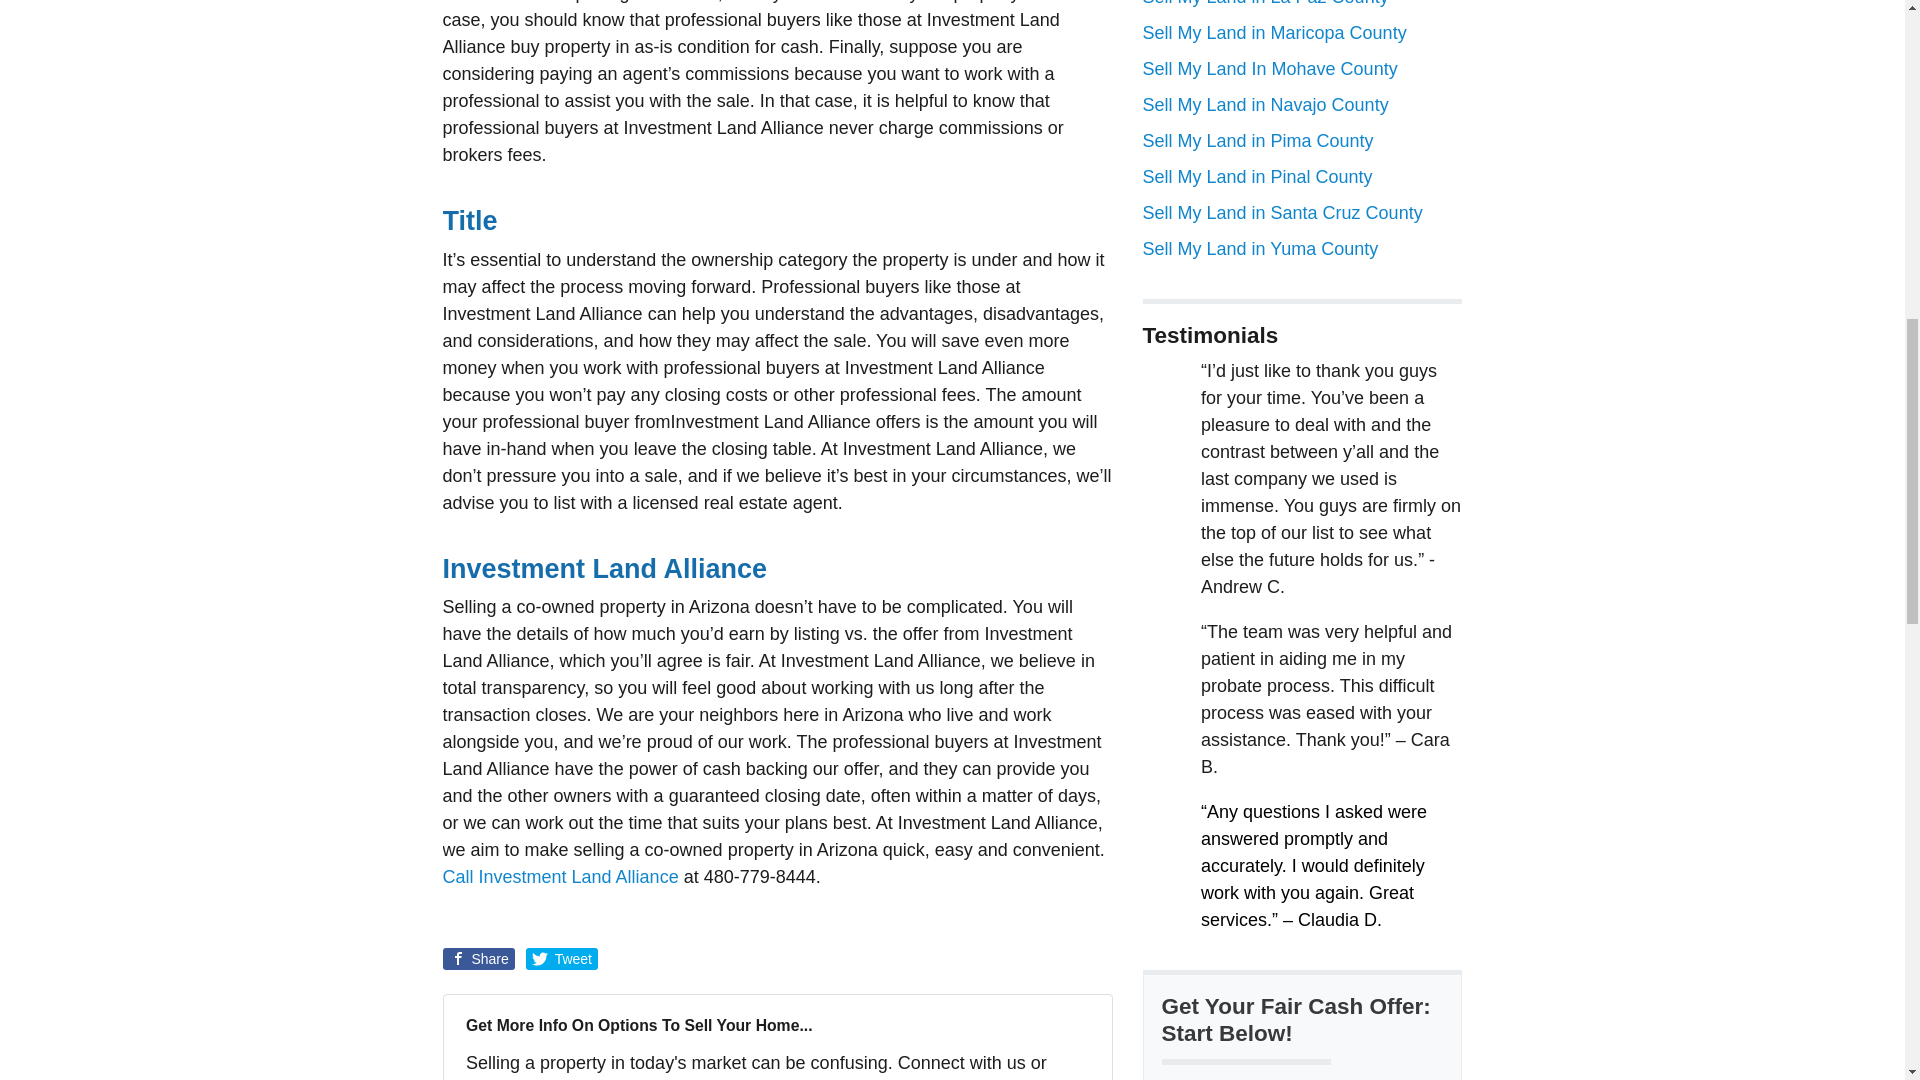 The image size is (1920, 1080). I want to click on Sell My Land in Maricopa County, so click(1274, 32).